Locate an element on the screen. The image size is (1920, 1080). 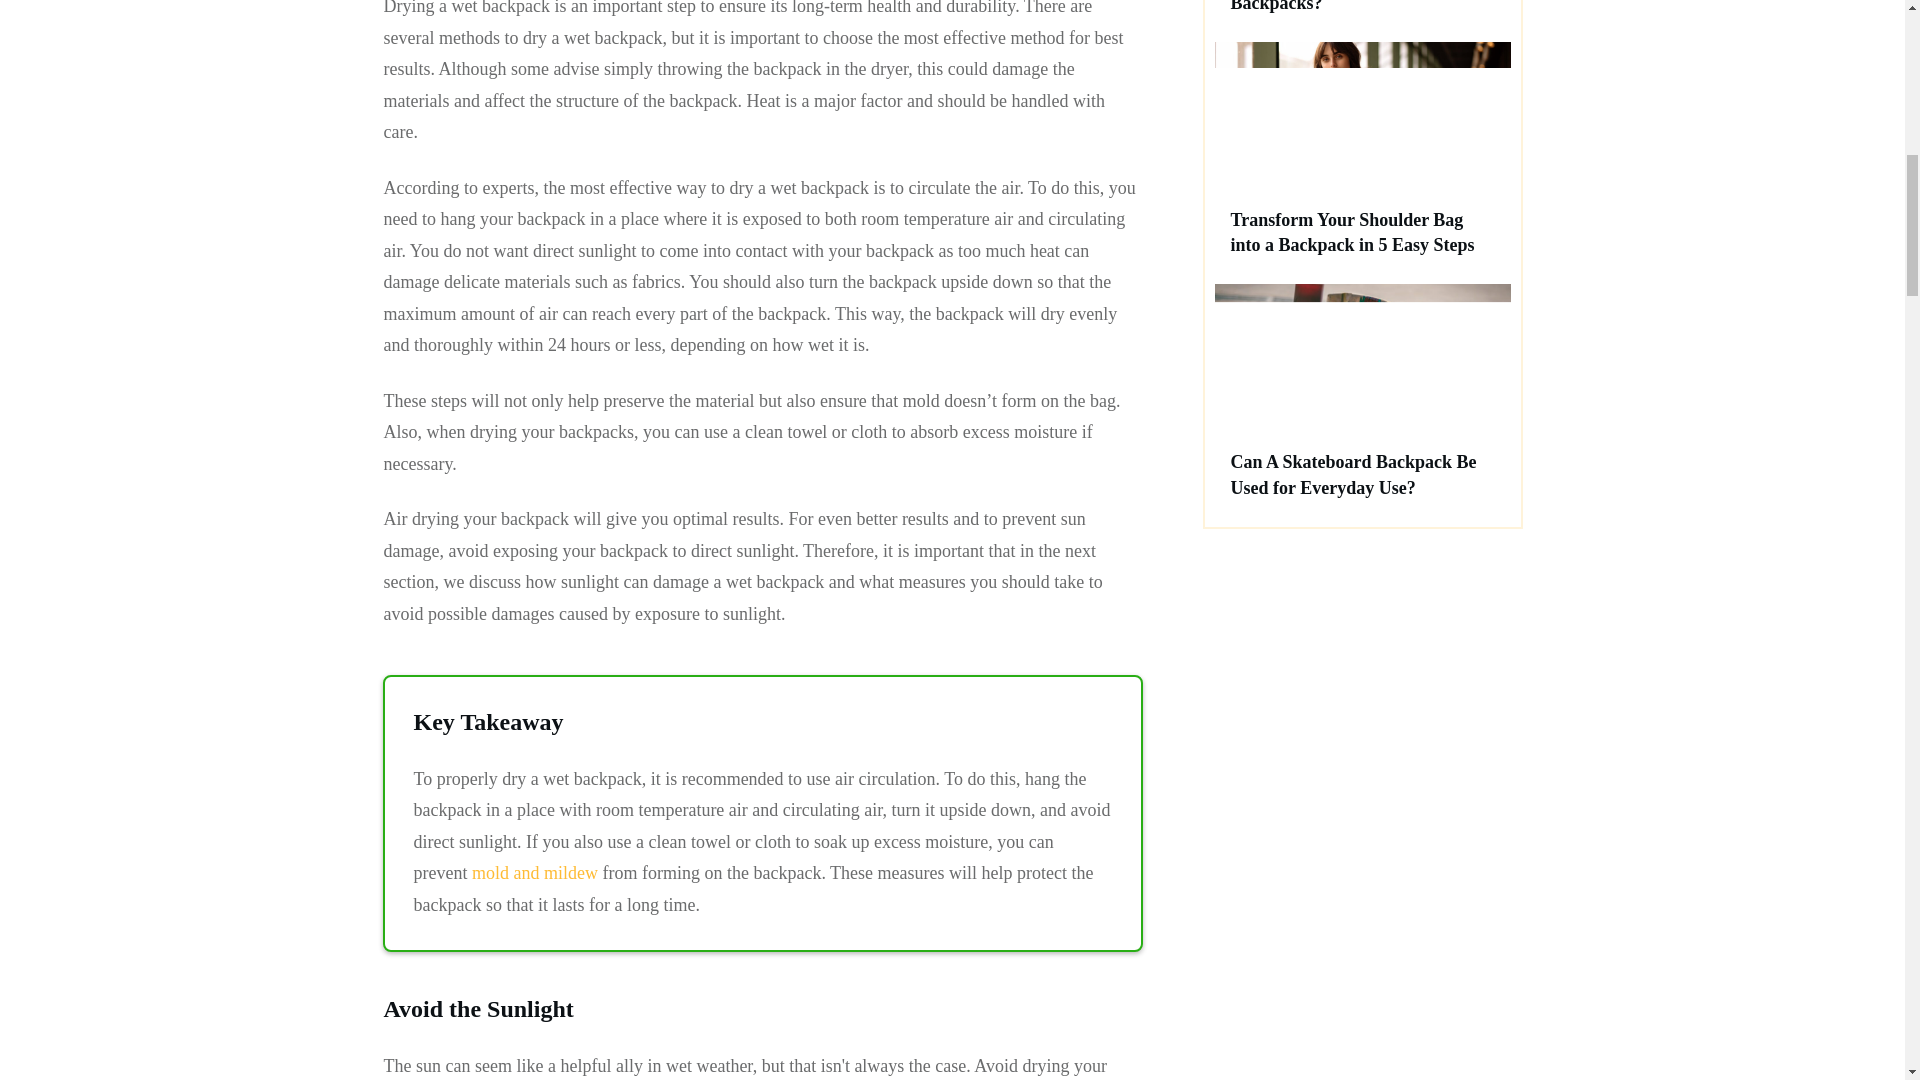
Can A Skateboard Backpack Be Used for Everyday Use? is located at coordinates (1353, 474).